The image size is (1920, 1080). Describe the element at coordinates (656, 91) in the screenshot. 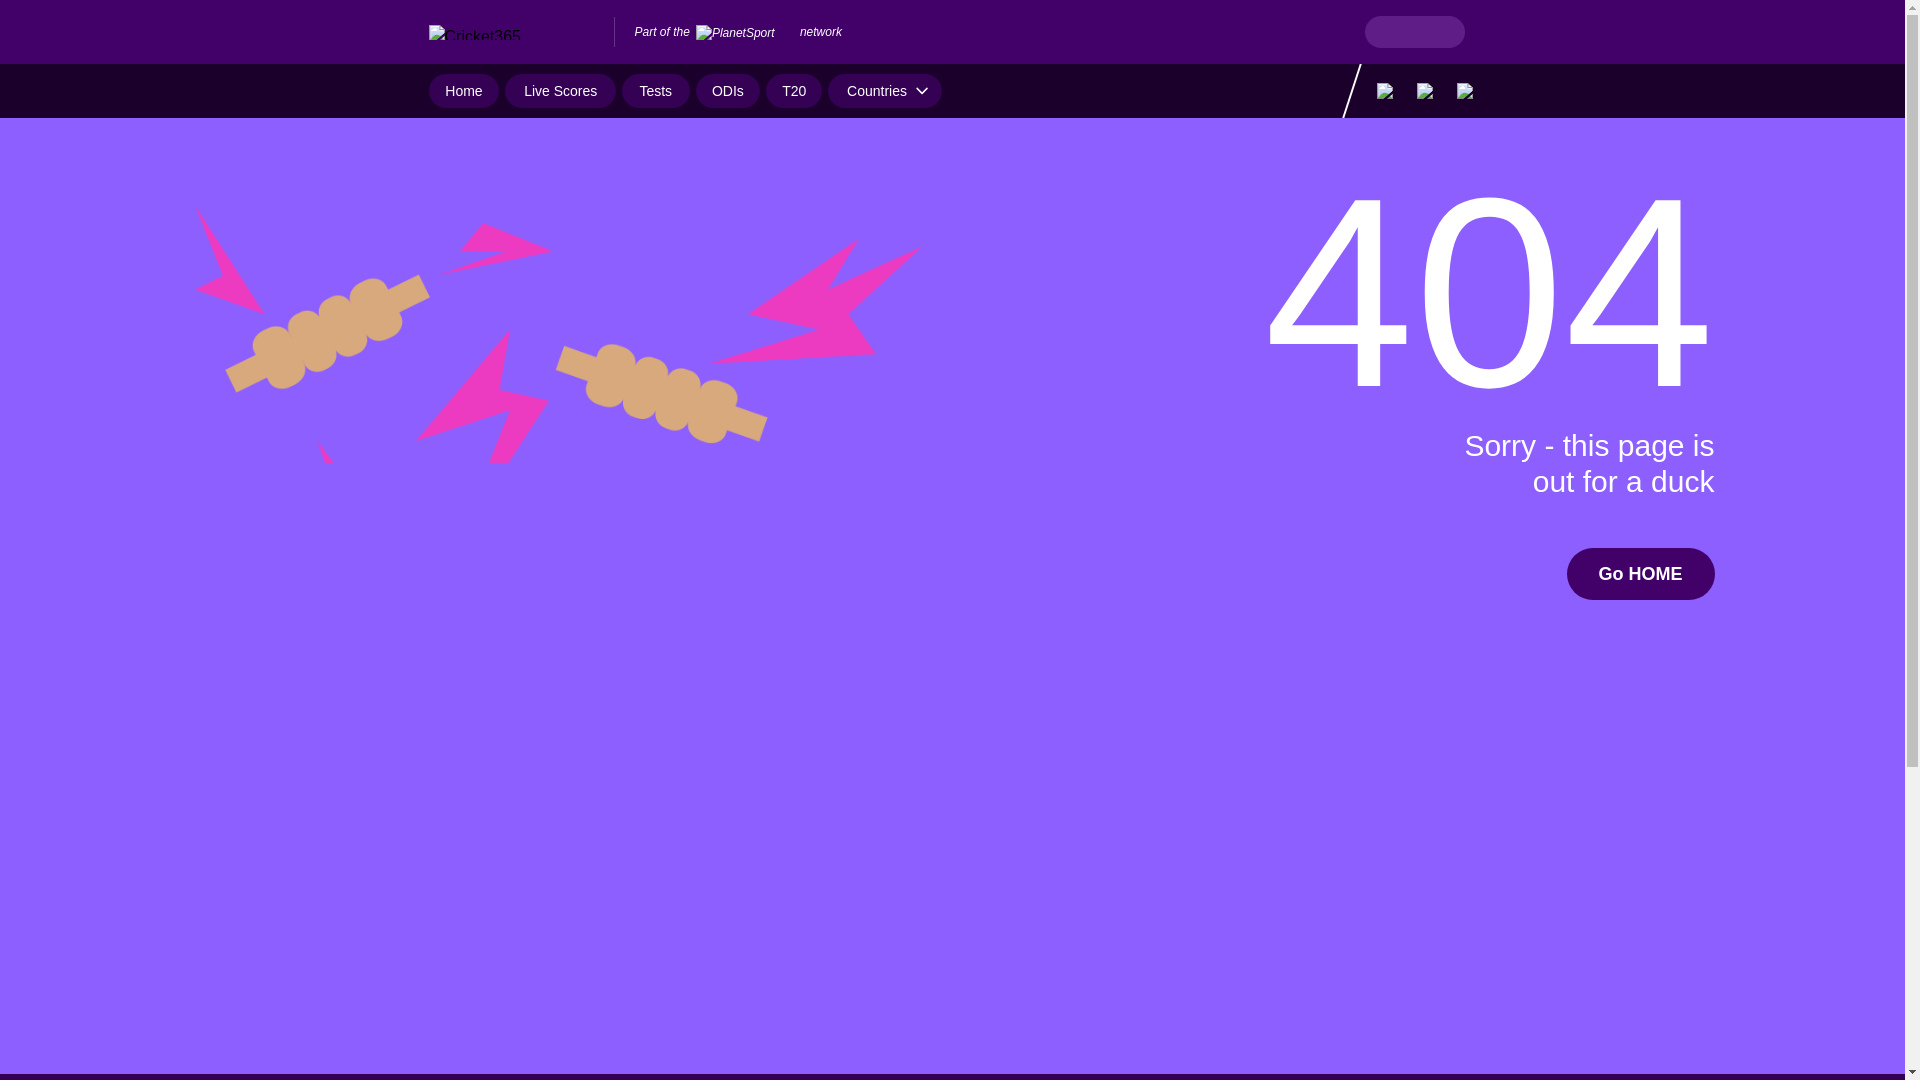

I see `Tests` at that location.